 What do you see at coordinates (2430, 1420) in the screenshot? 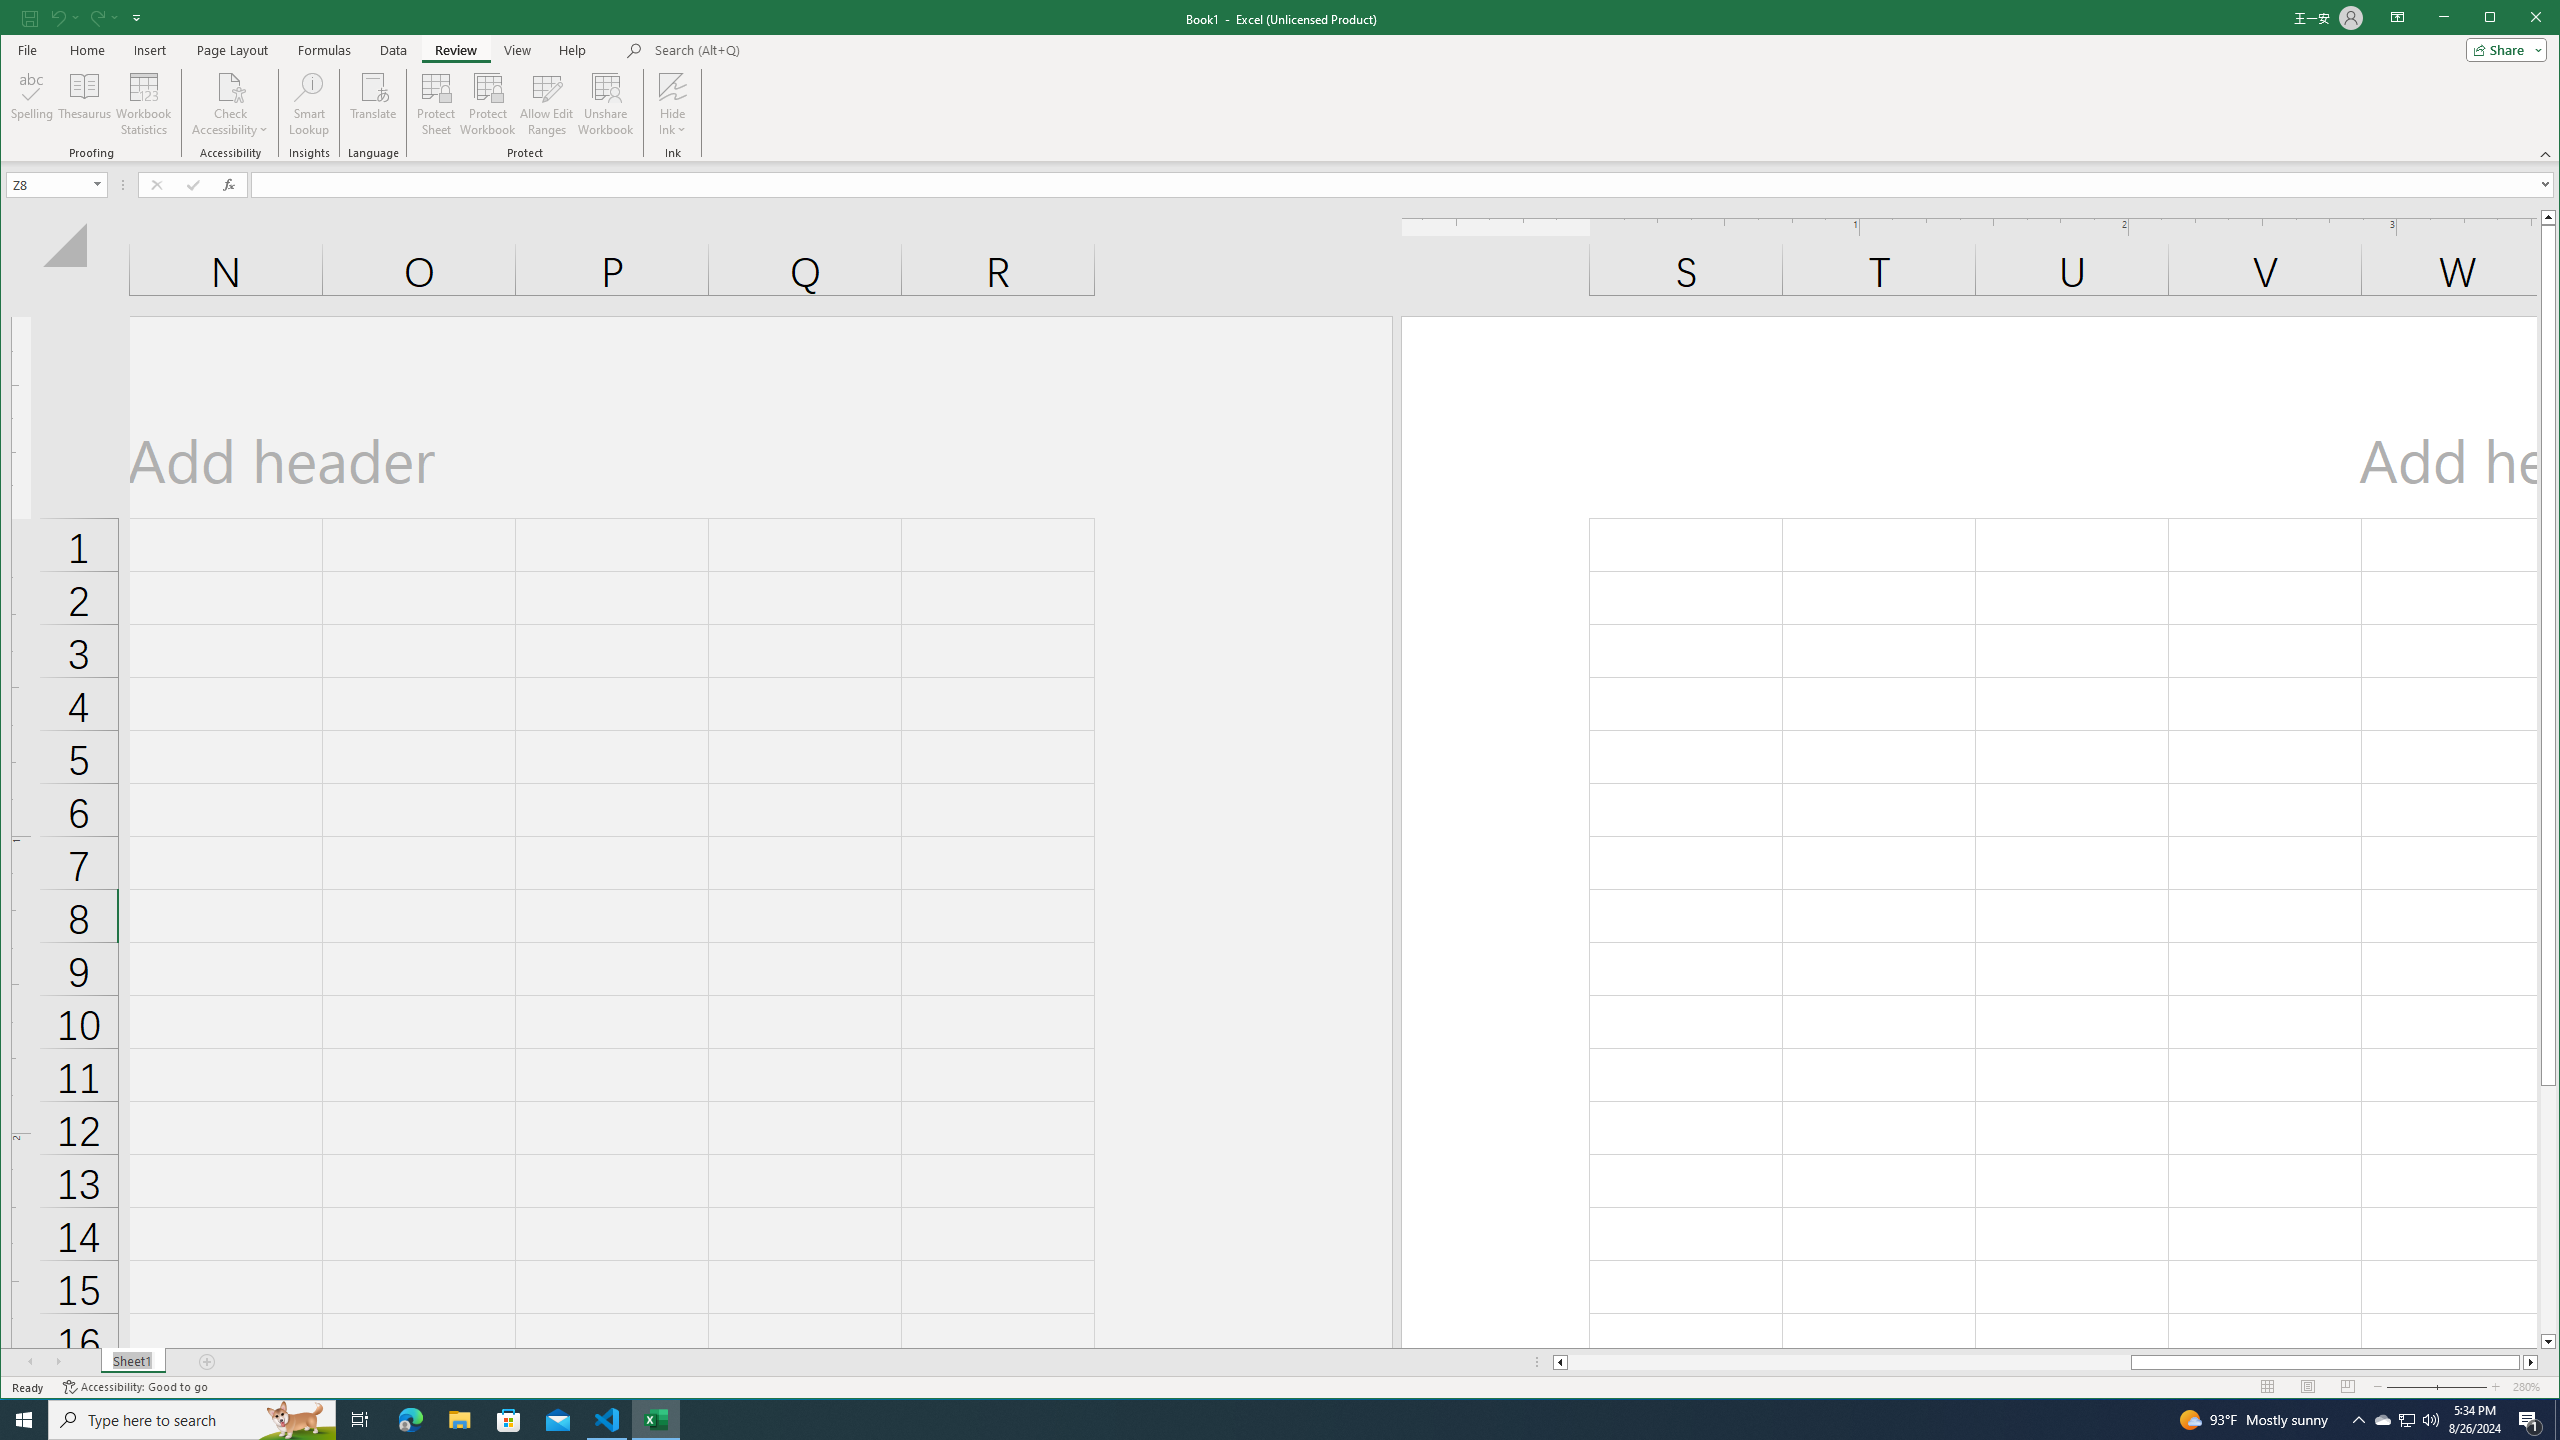
I see `Q2790: 100%` at bounding box center [2430, 1420].